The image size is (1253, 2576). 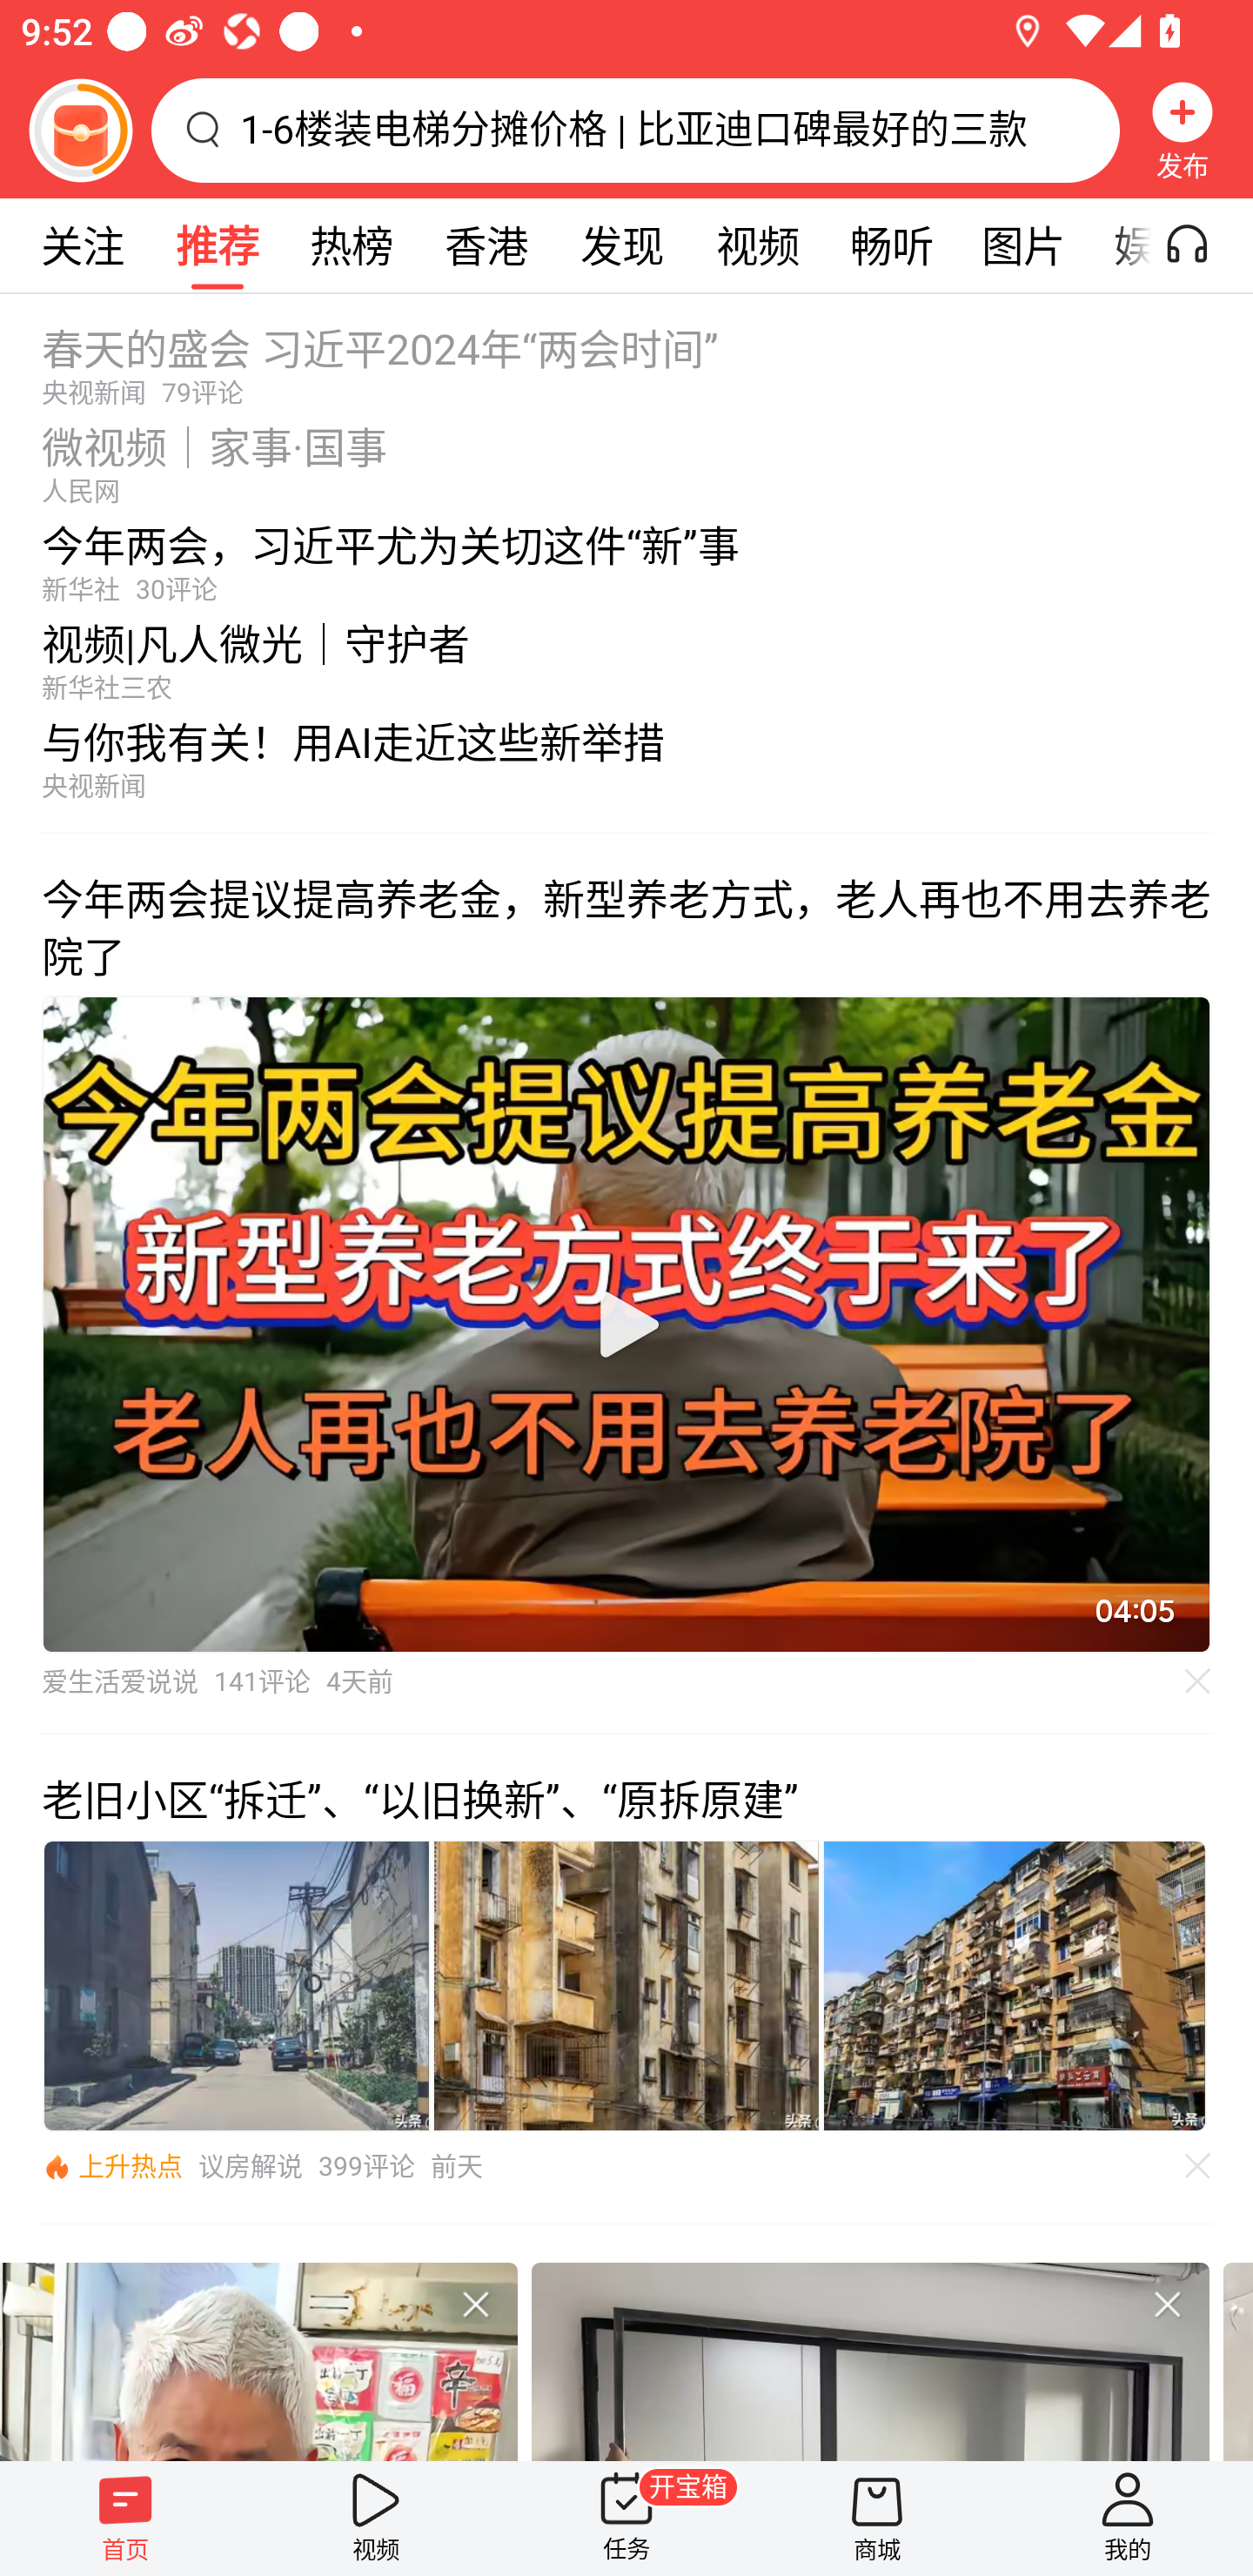 I want to click on 与你我有关！用AI走近这些新举措央视新闻 文章 与你我有关！用AI走近这些新举措 央视新闻, so click(x=626, y=768).